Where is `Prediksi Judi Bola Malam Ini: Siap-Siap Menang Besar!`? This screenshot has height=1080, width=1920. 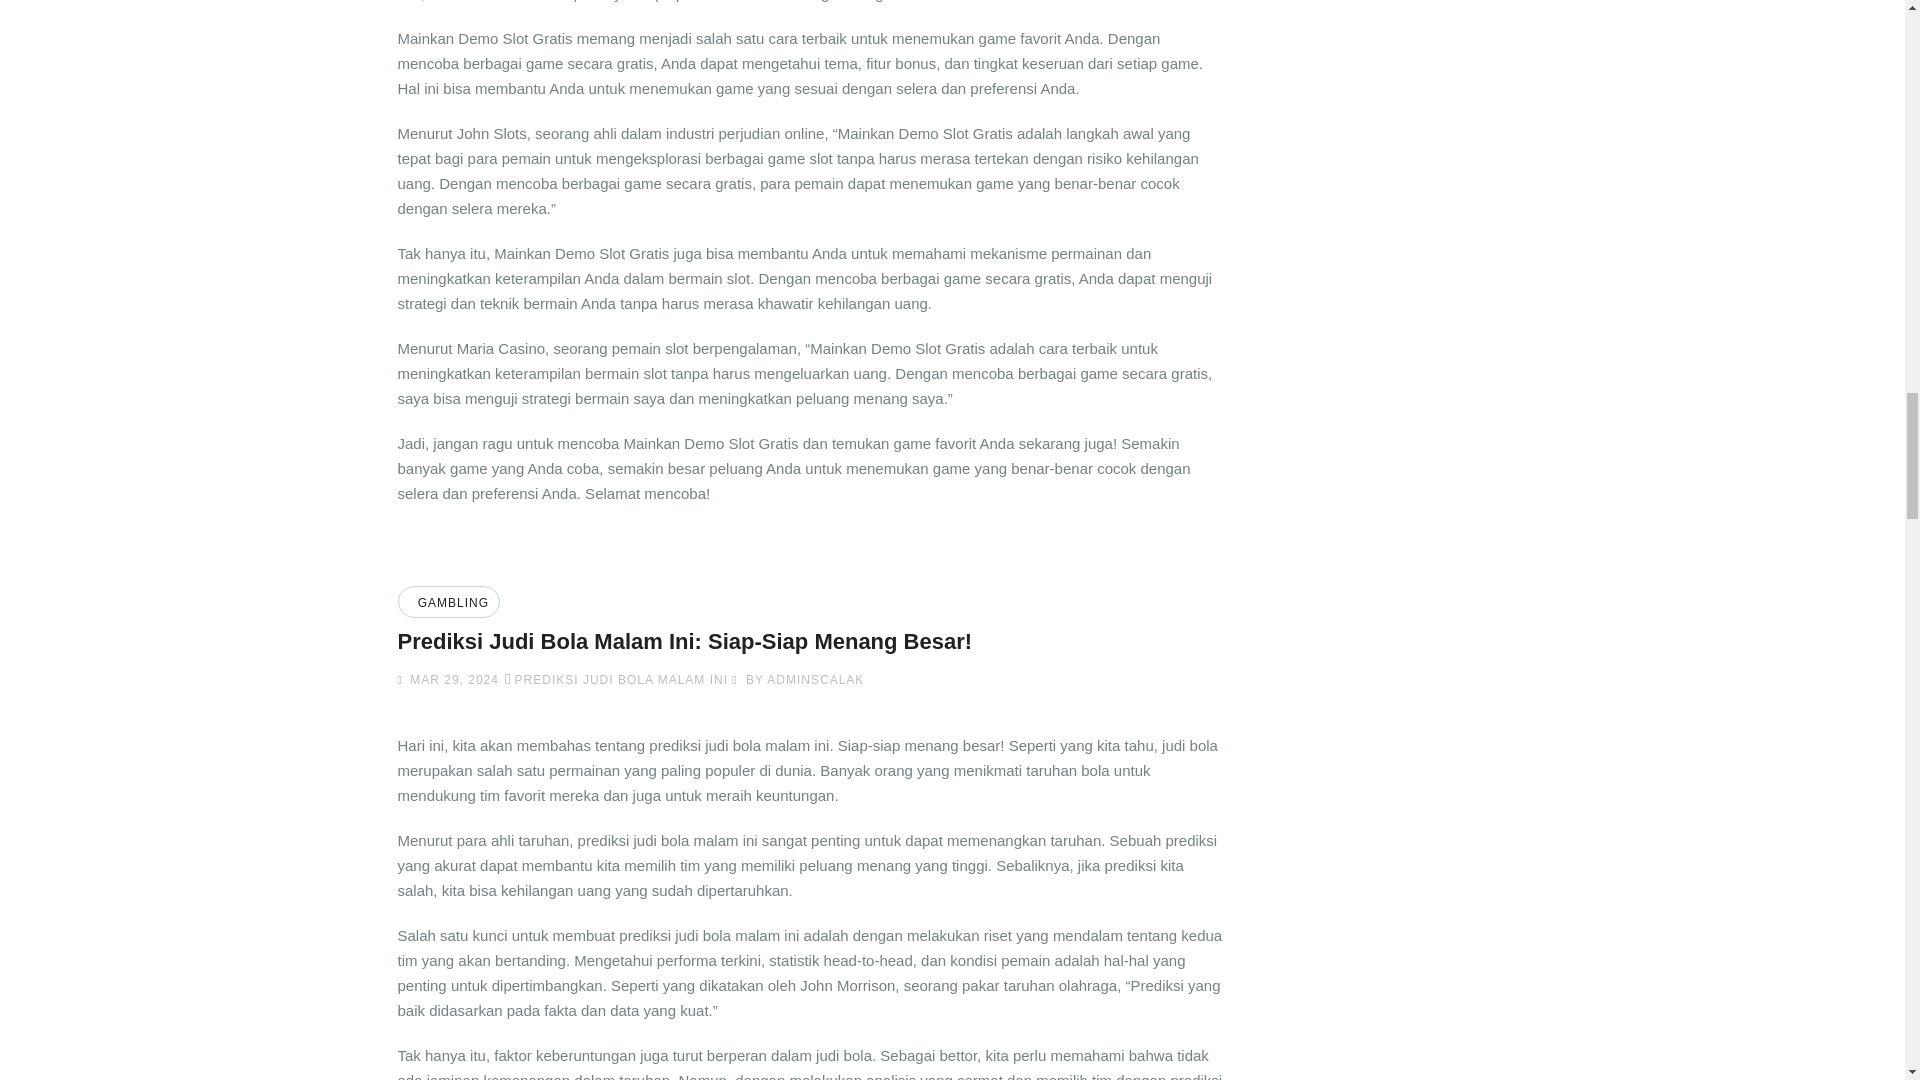
Prediksi Judi Bola Malam Ini: Siap-Siap Menang Besar! is located at coordinates (685, 641).